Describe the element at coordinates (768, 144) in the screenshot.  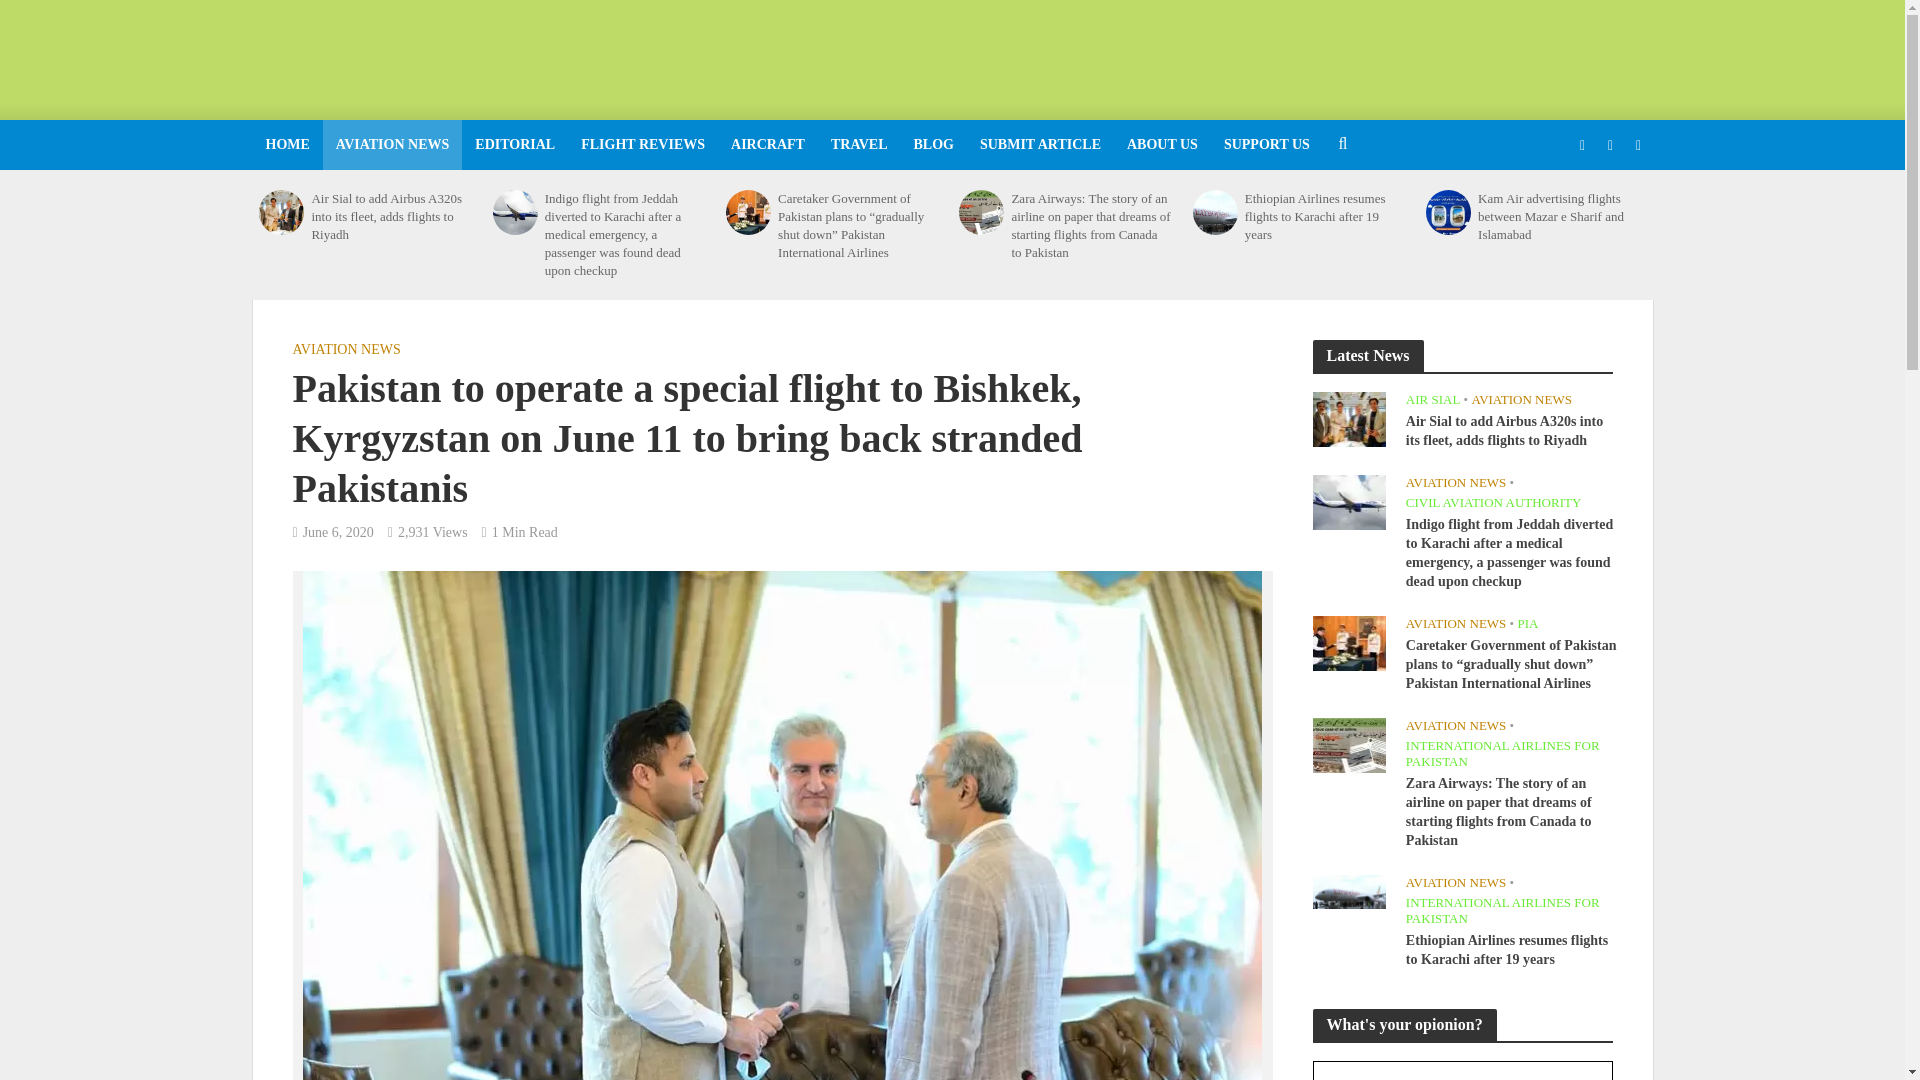
I see `AIRCRAFT` at that location.